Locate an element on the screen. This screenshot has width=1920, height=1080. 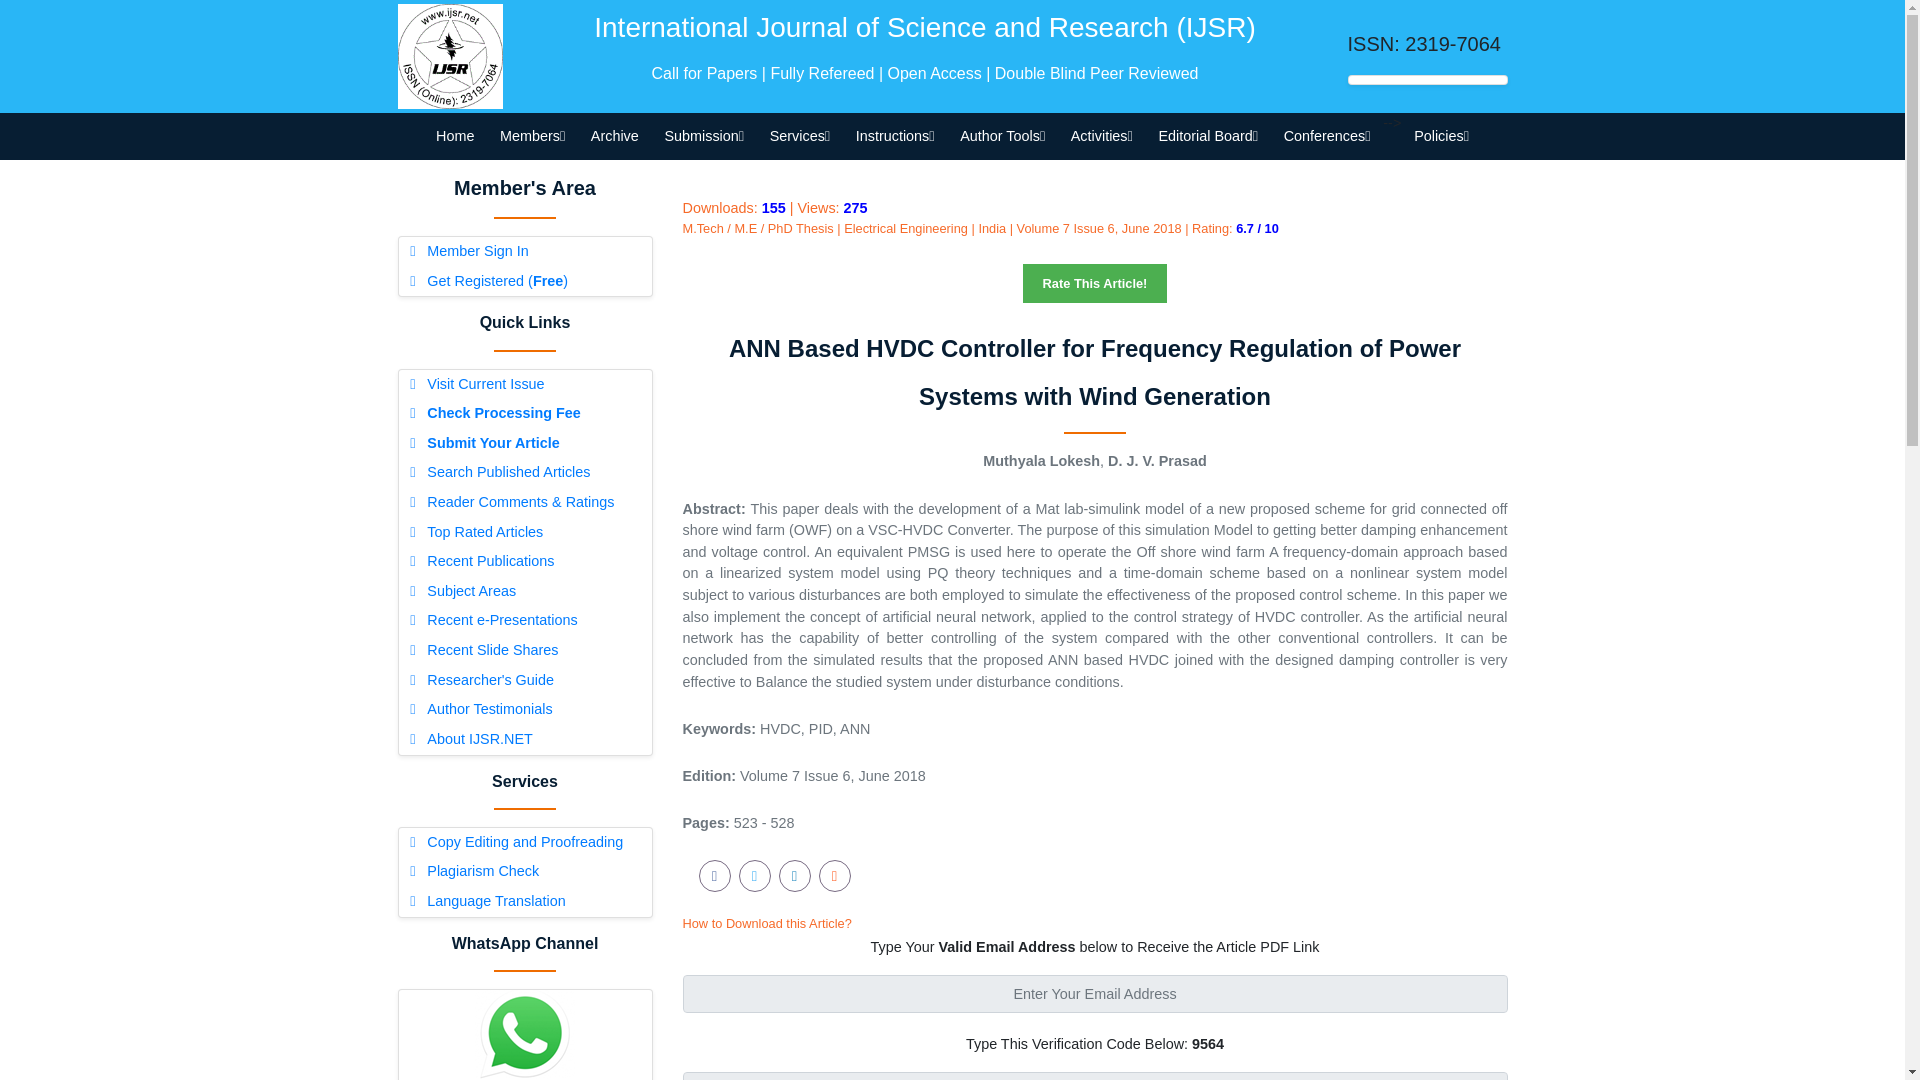
Home is located at coordinates (454, 136).